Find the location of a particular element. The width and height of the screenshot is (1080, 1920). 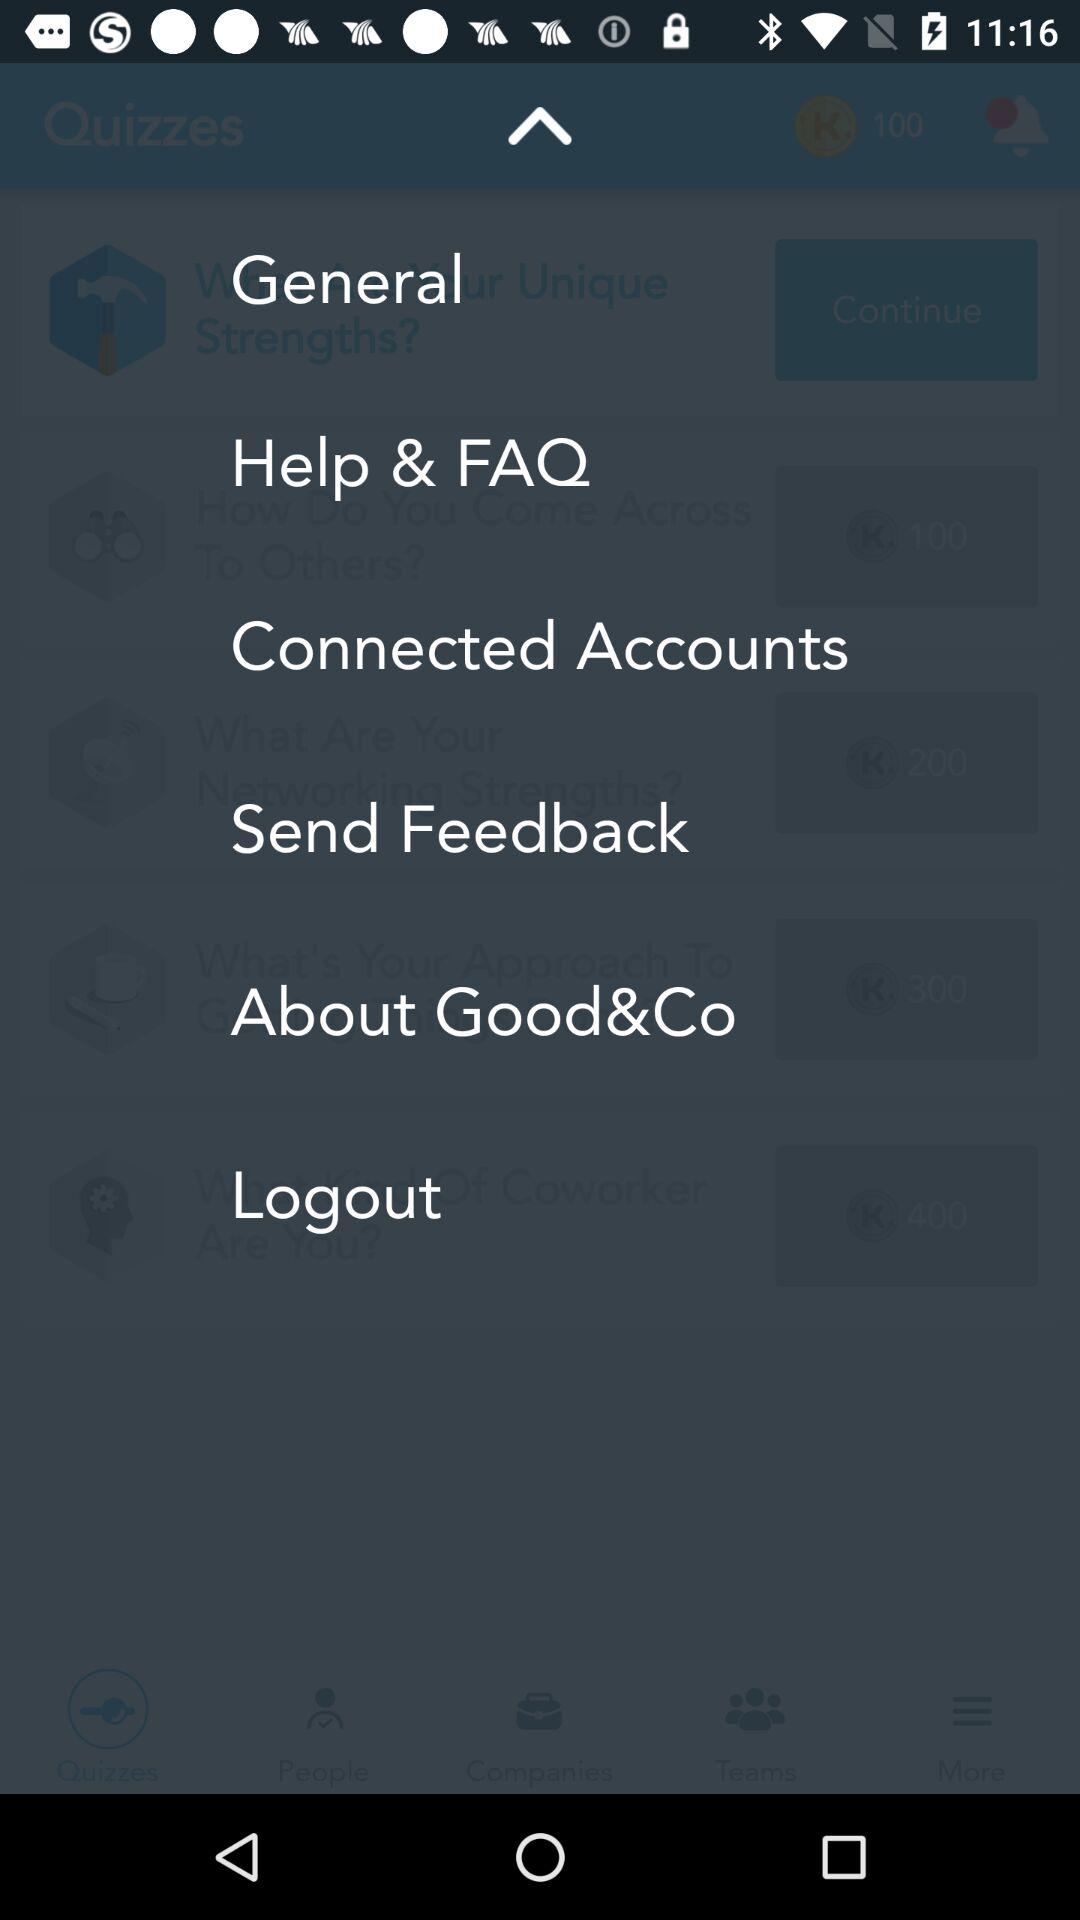

choose the general icon is located at coordinates (540, 280).